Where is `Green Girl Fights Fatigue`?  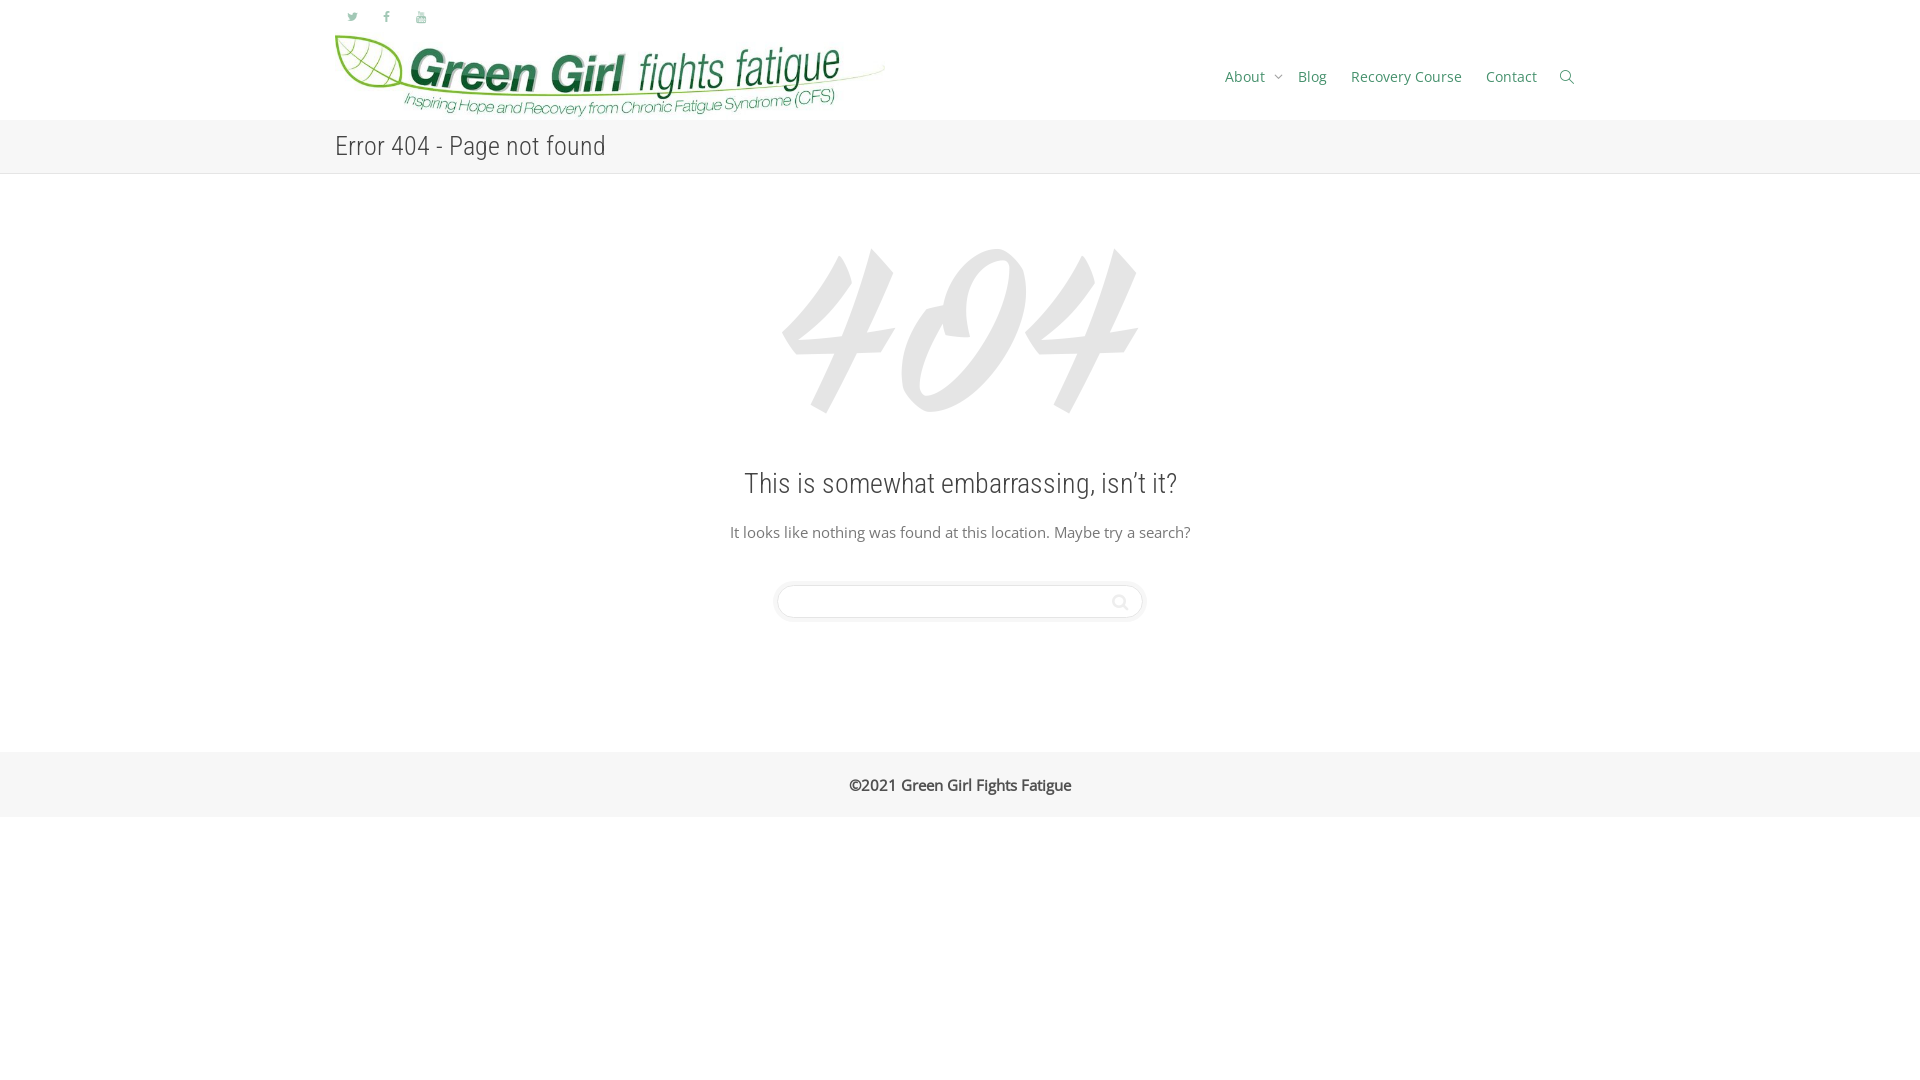
Green Girl Fights Fatigue is located at coordinates (610, 76).